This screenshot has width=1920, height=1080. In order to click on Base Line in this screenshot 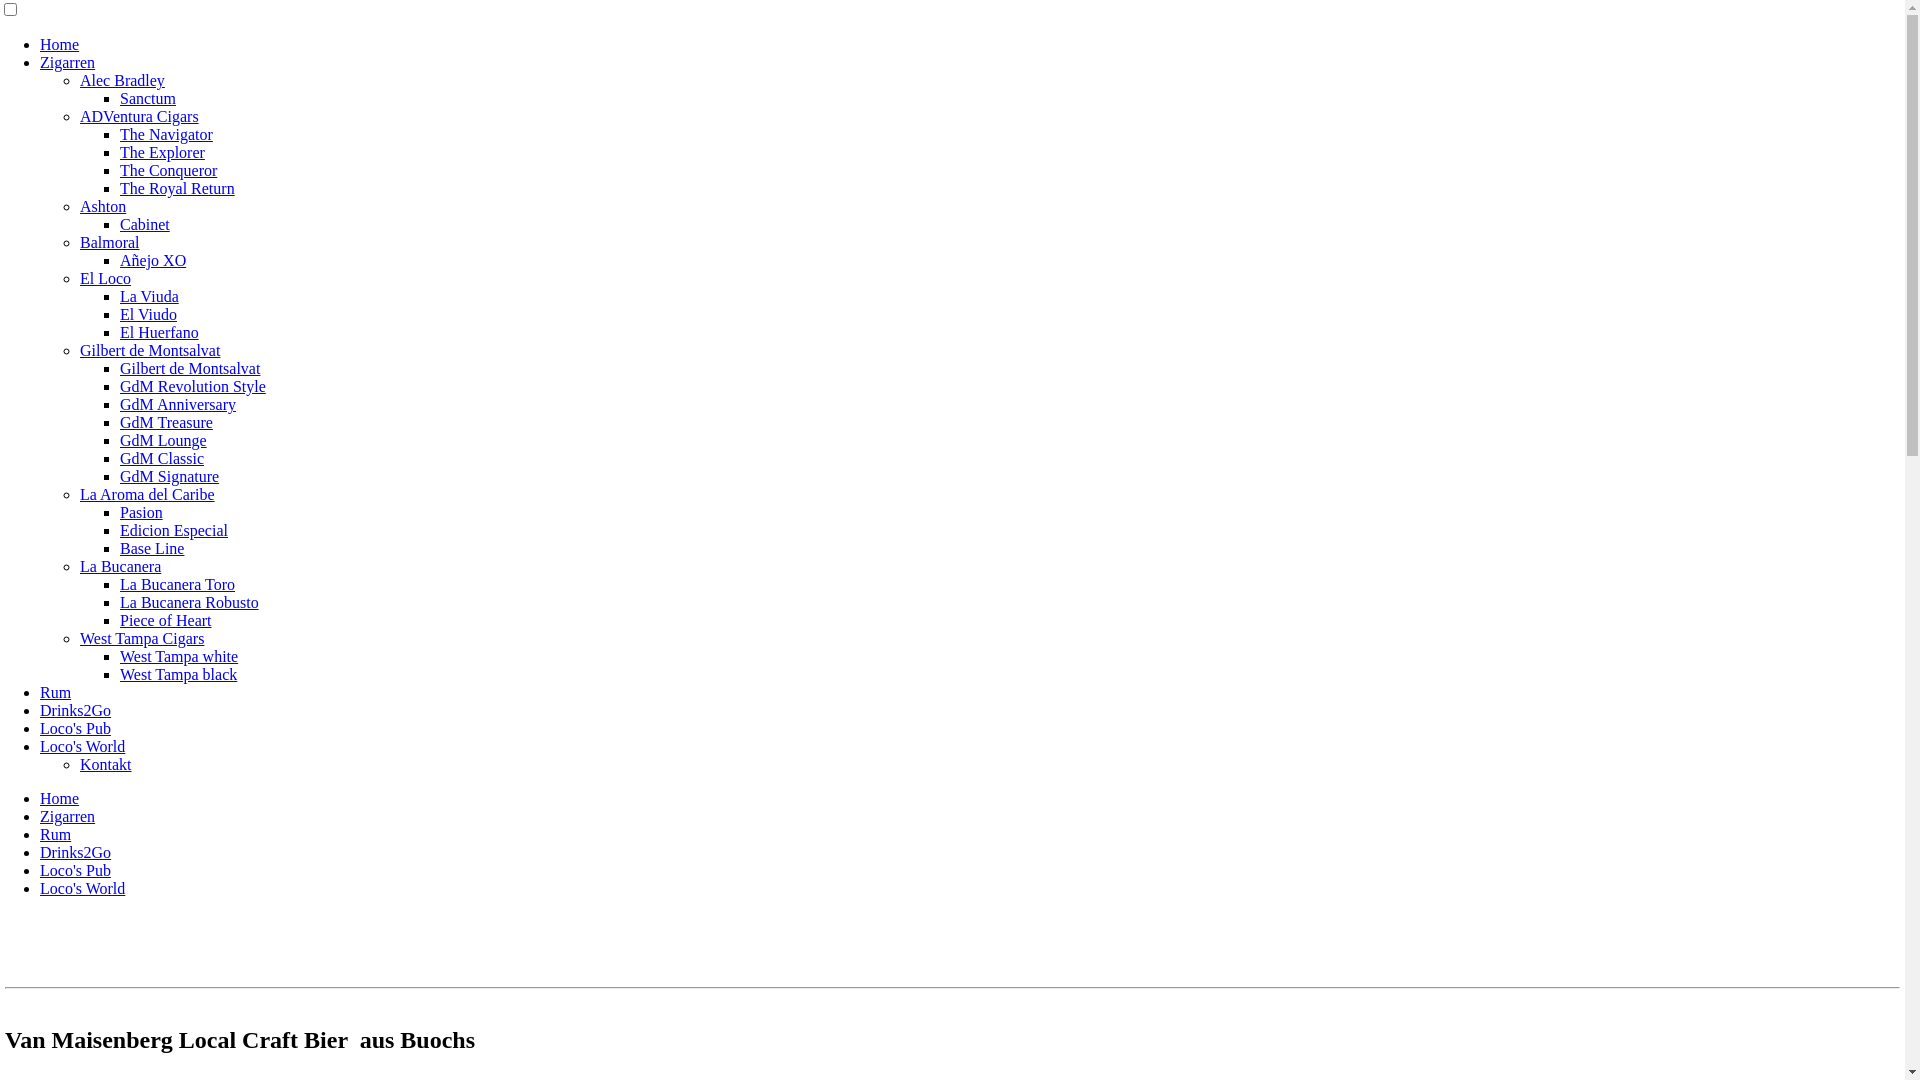, I will do `click(152, 548)`.